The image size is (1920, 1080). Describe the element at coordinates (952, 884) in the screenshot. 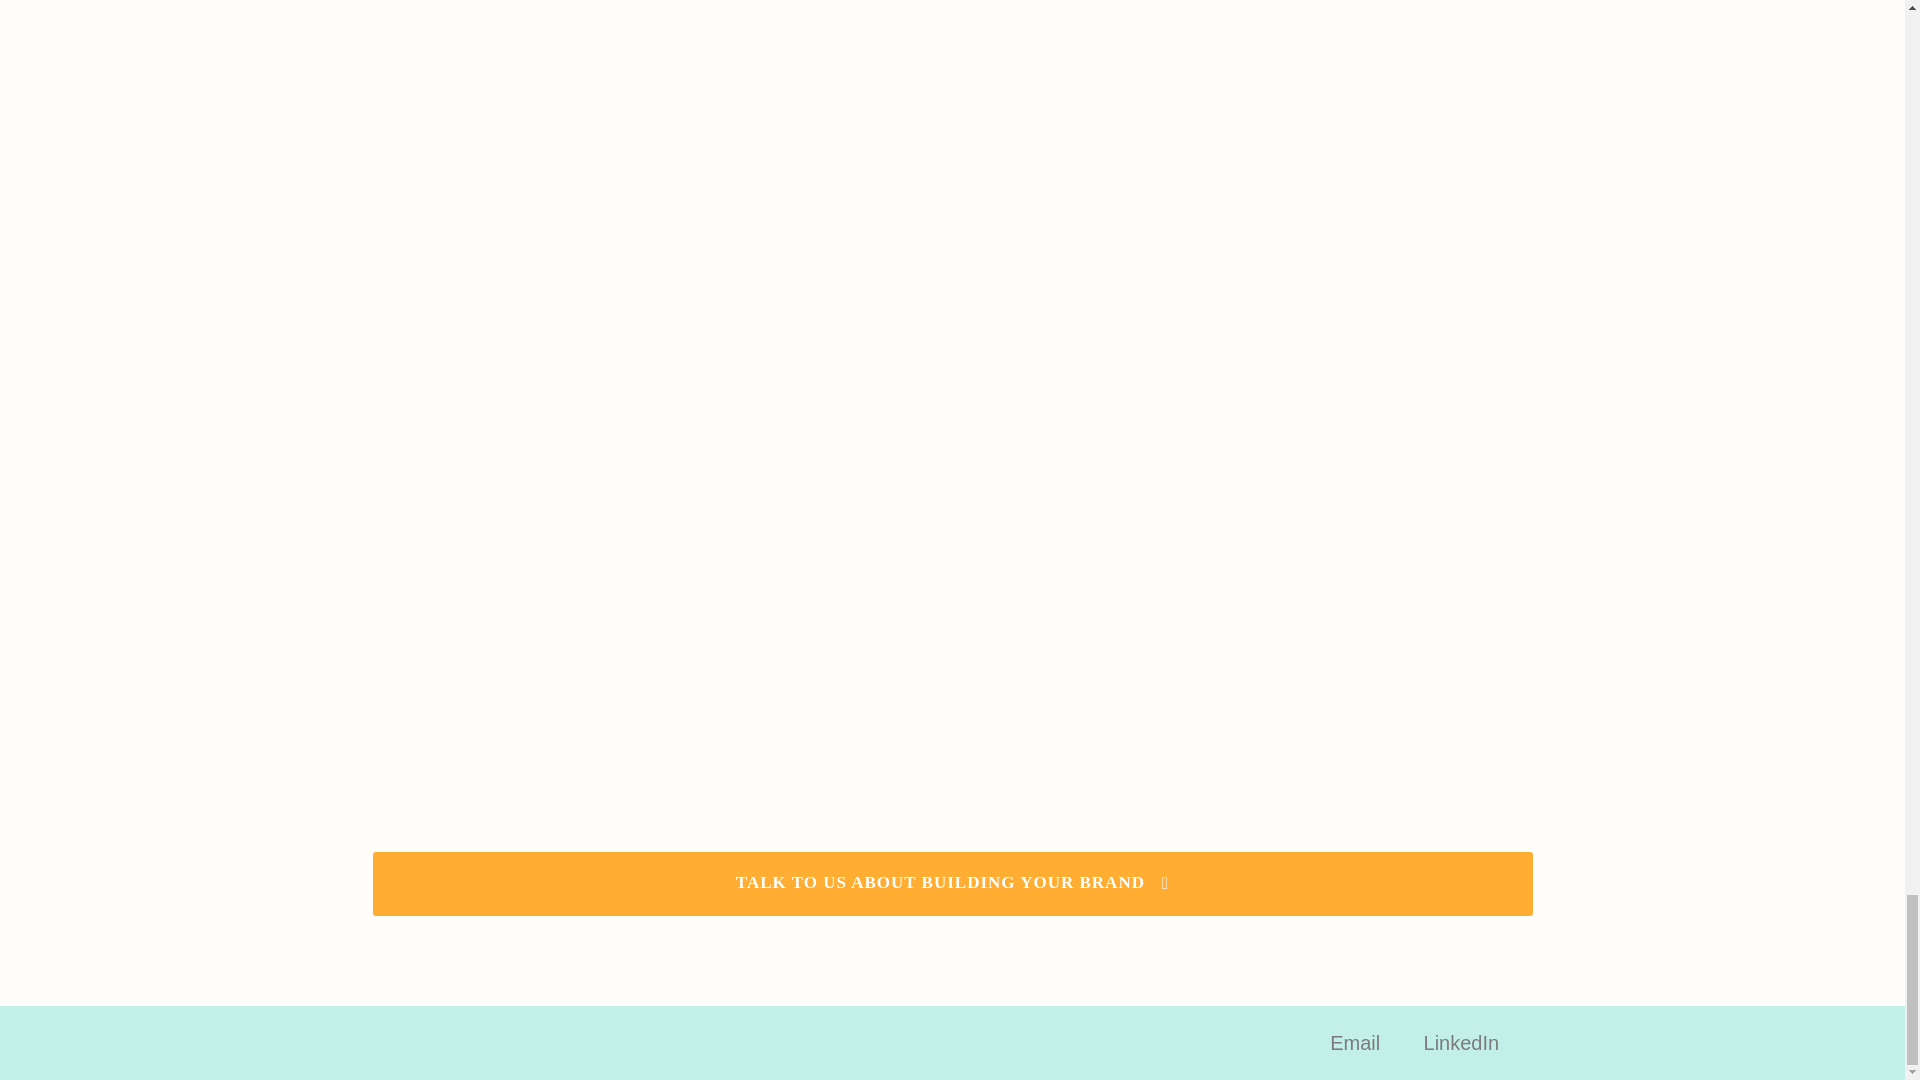

I see `TALK TO US ABOUT BUILDING YOUR BRAND` at that location.